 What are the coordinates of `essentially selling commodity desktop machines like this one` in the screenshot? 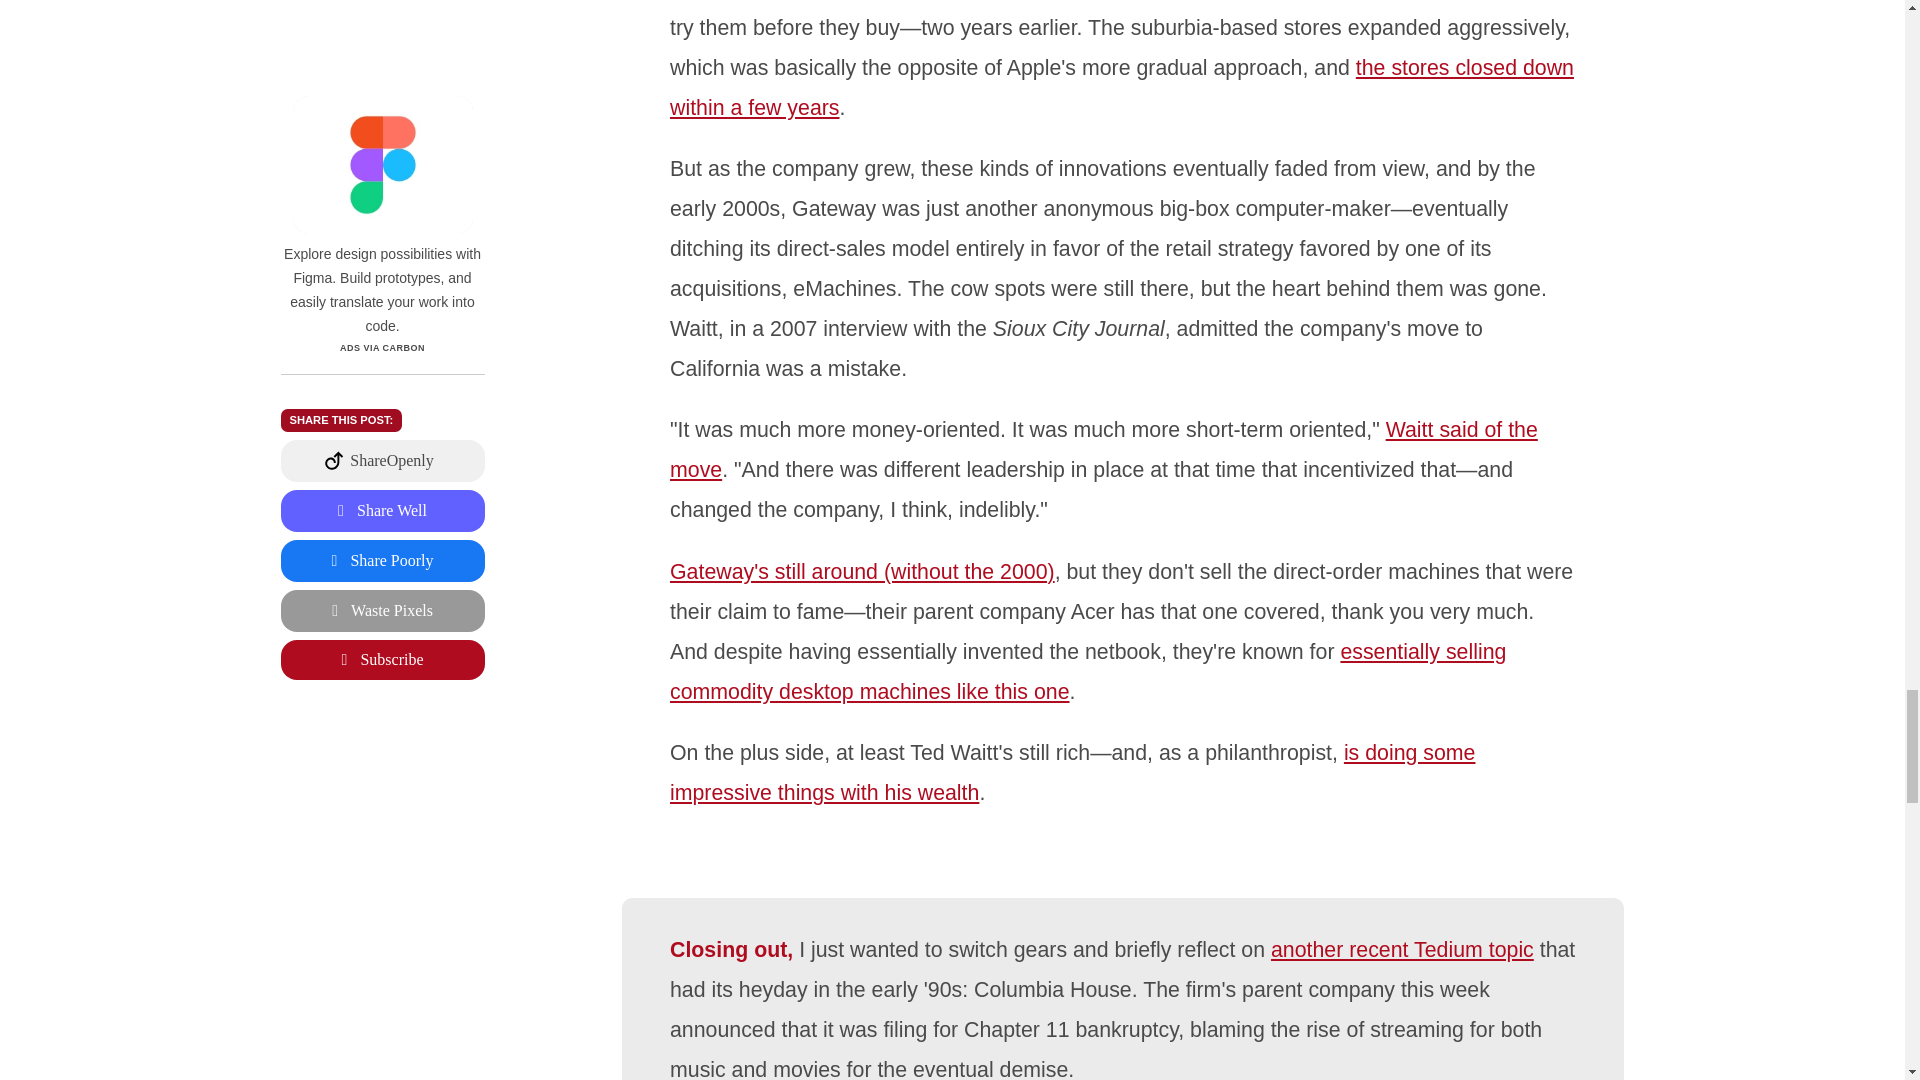 It's located at (1088, 672).